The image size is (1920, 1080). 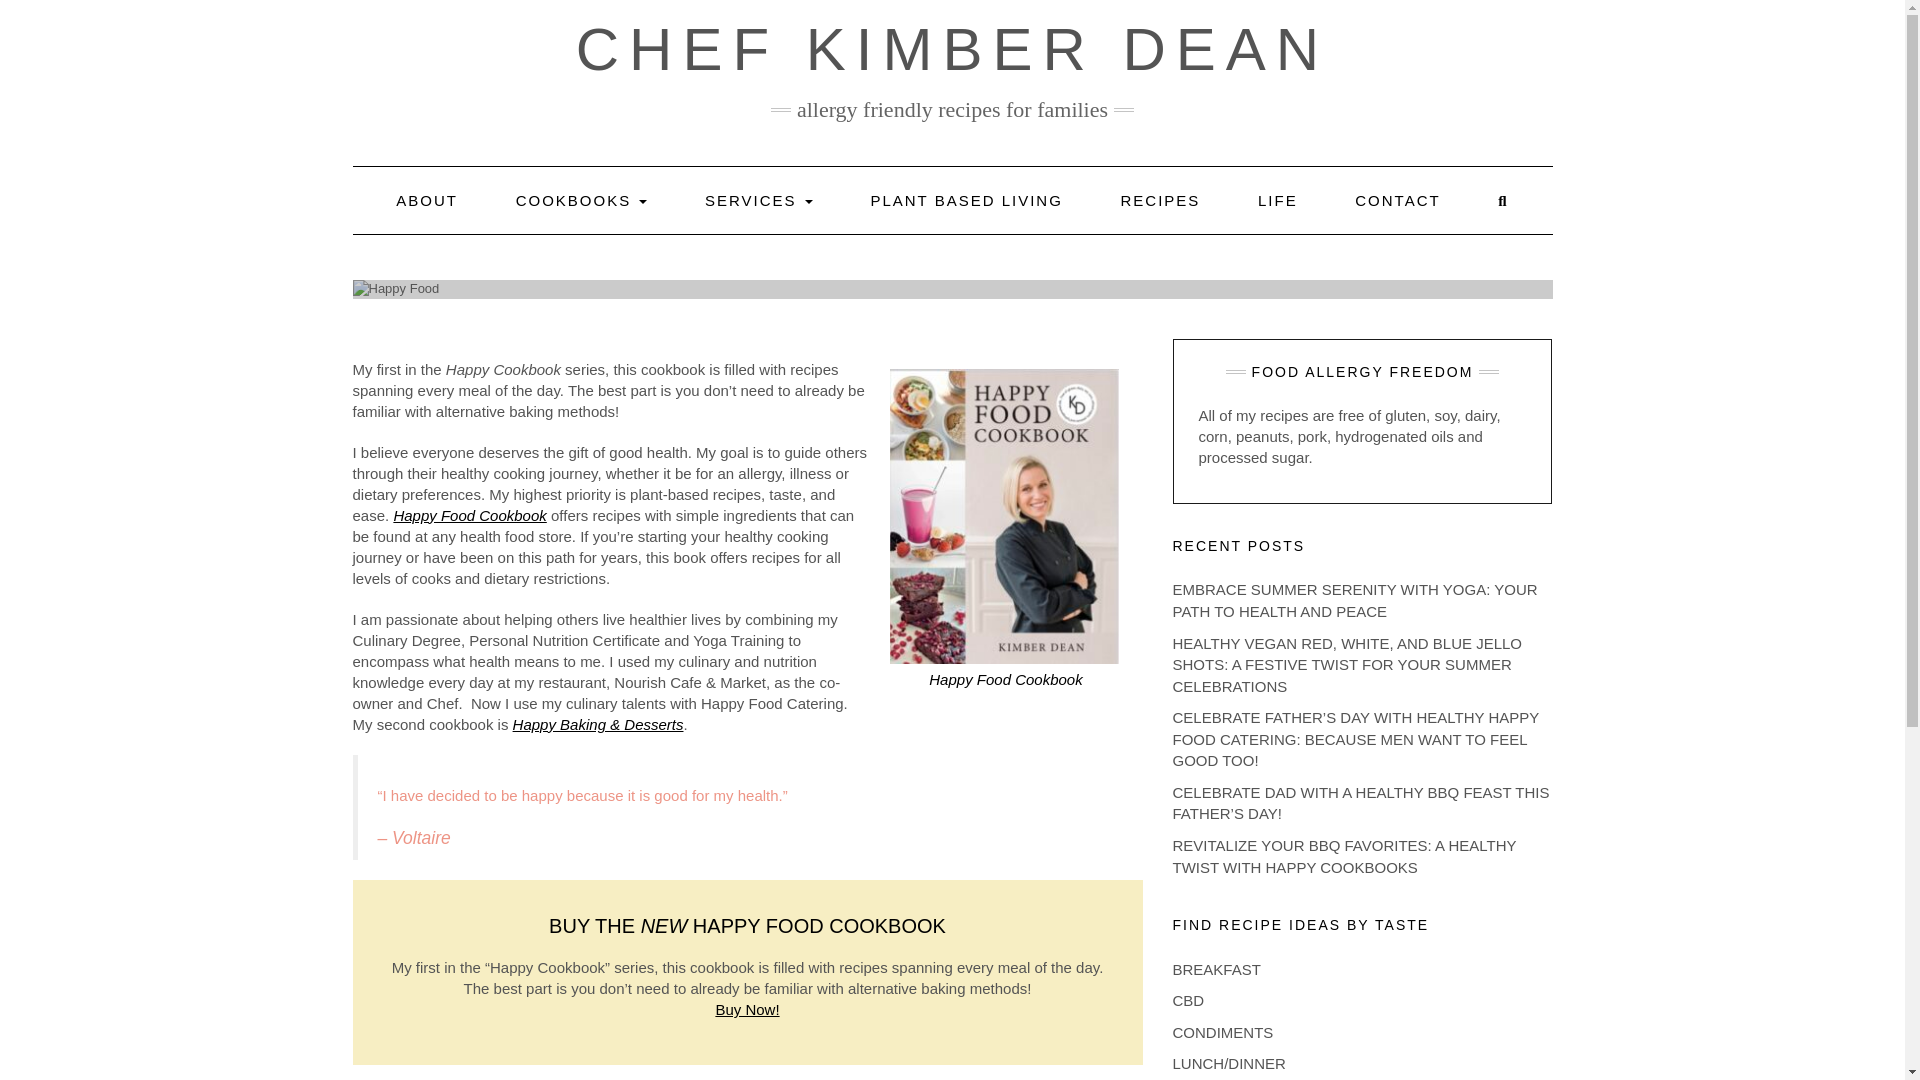 What do you see at coordinates (582, 200) in the screenshot?
I see `COOKBOOKS` at bounding box center [582, 200].